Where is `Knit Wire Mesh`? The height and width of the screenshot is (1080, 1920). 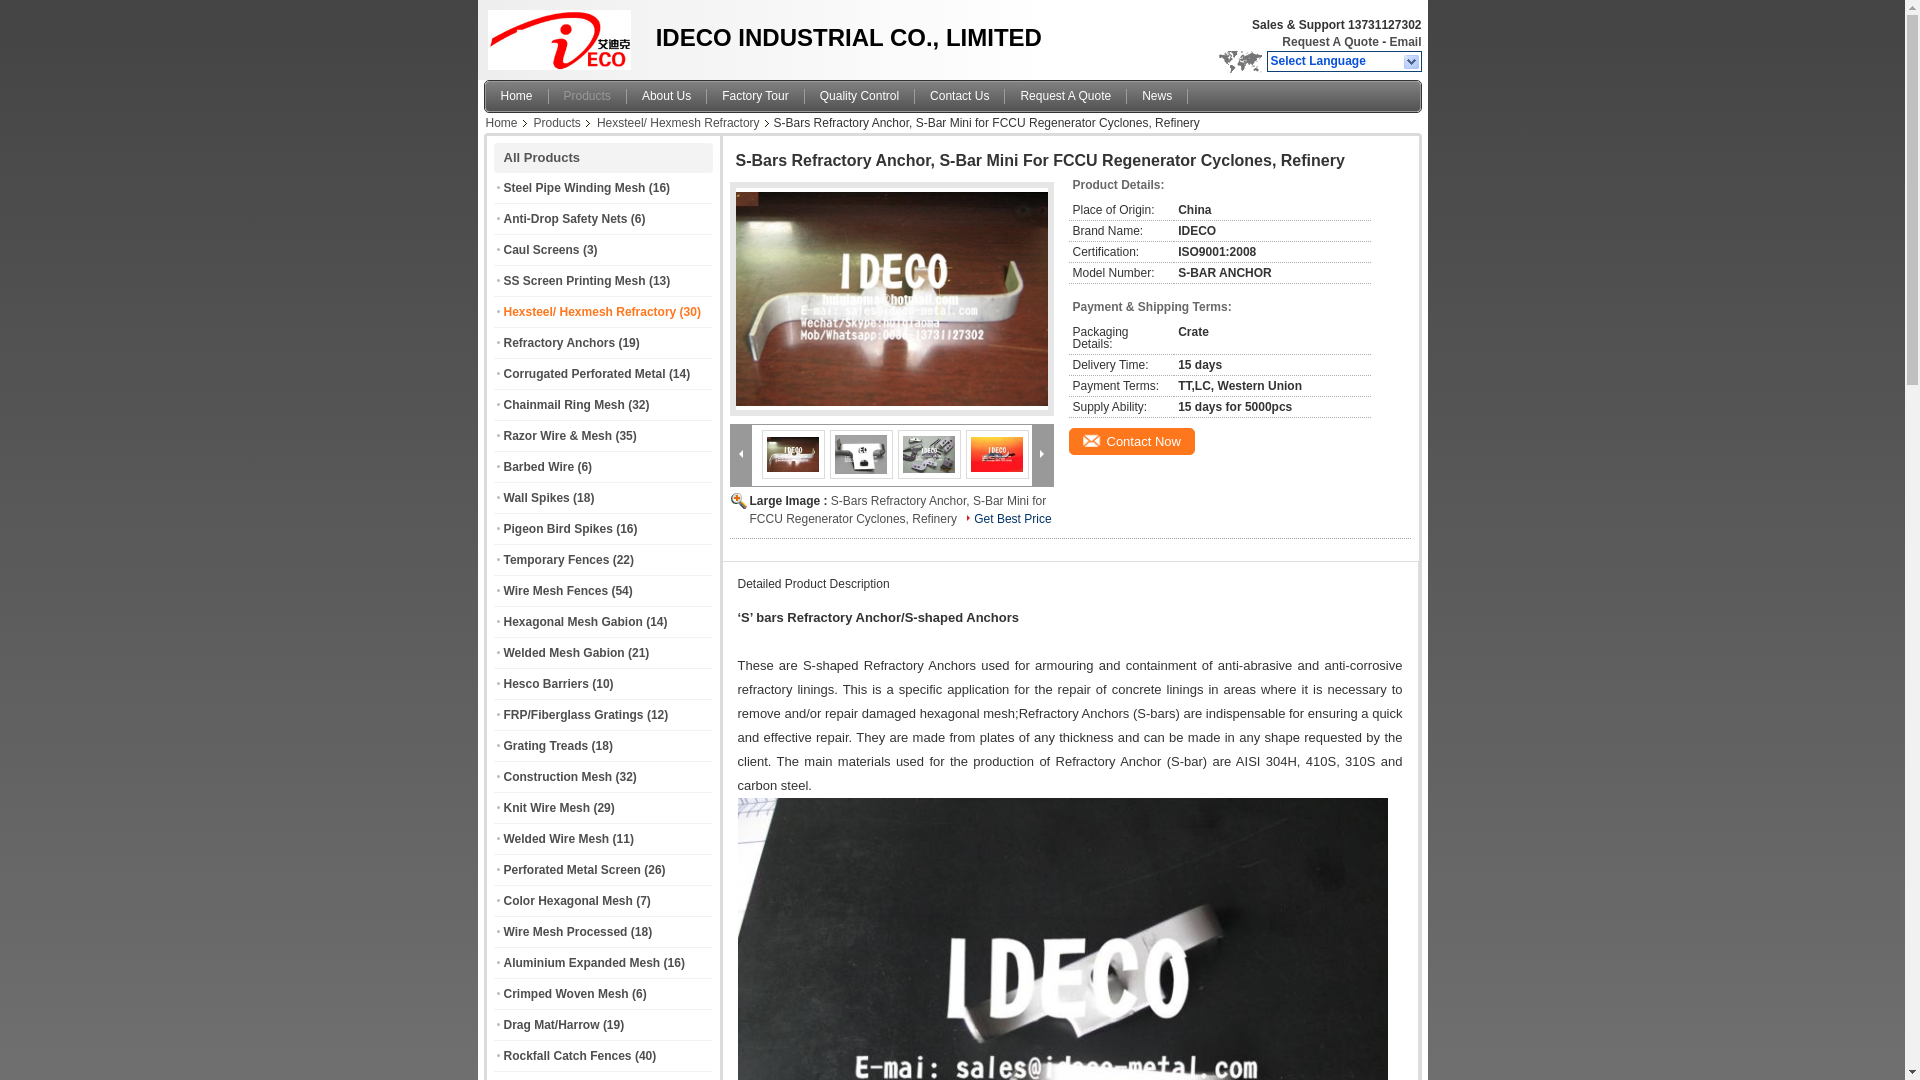 Knit Wire Mesh is located at coordinates (547, 808).